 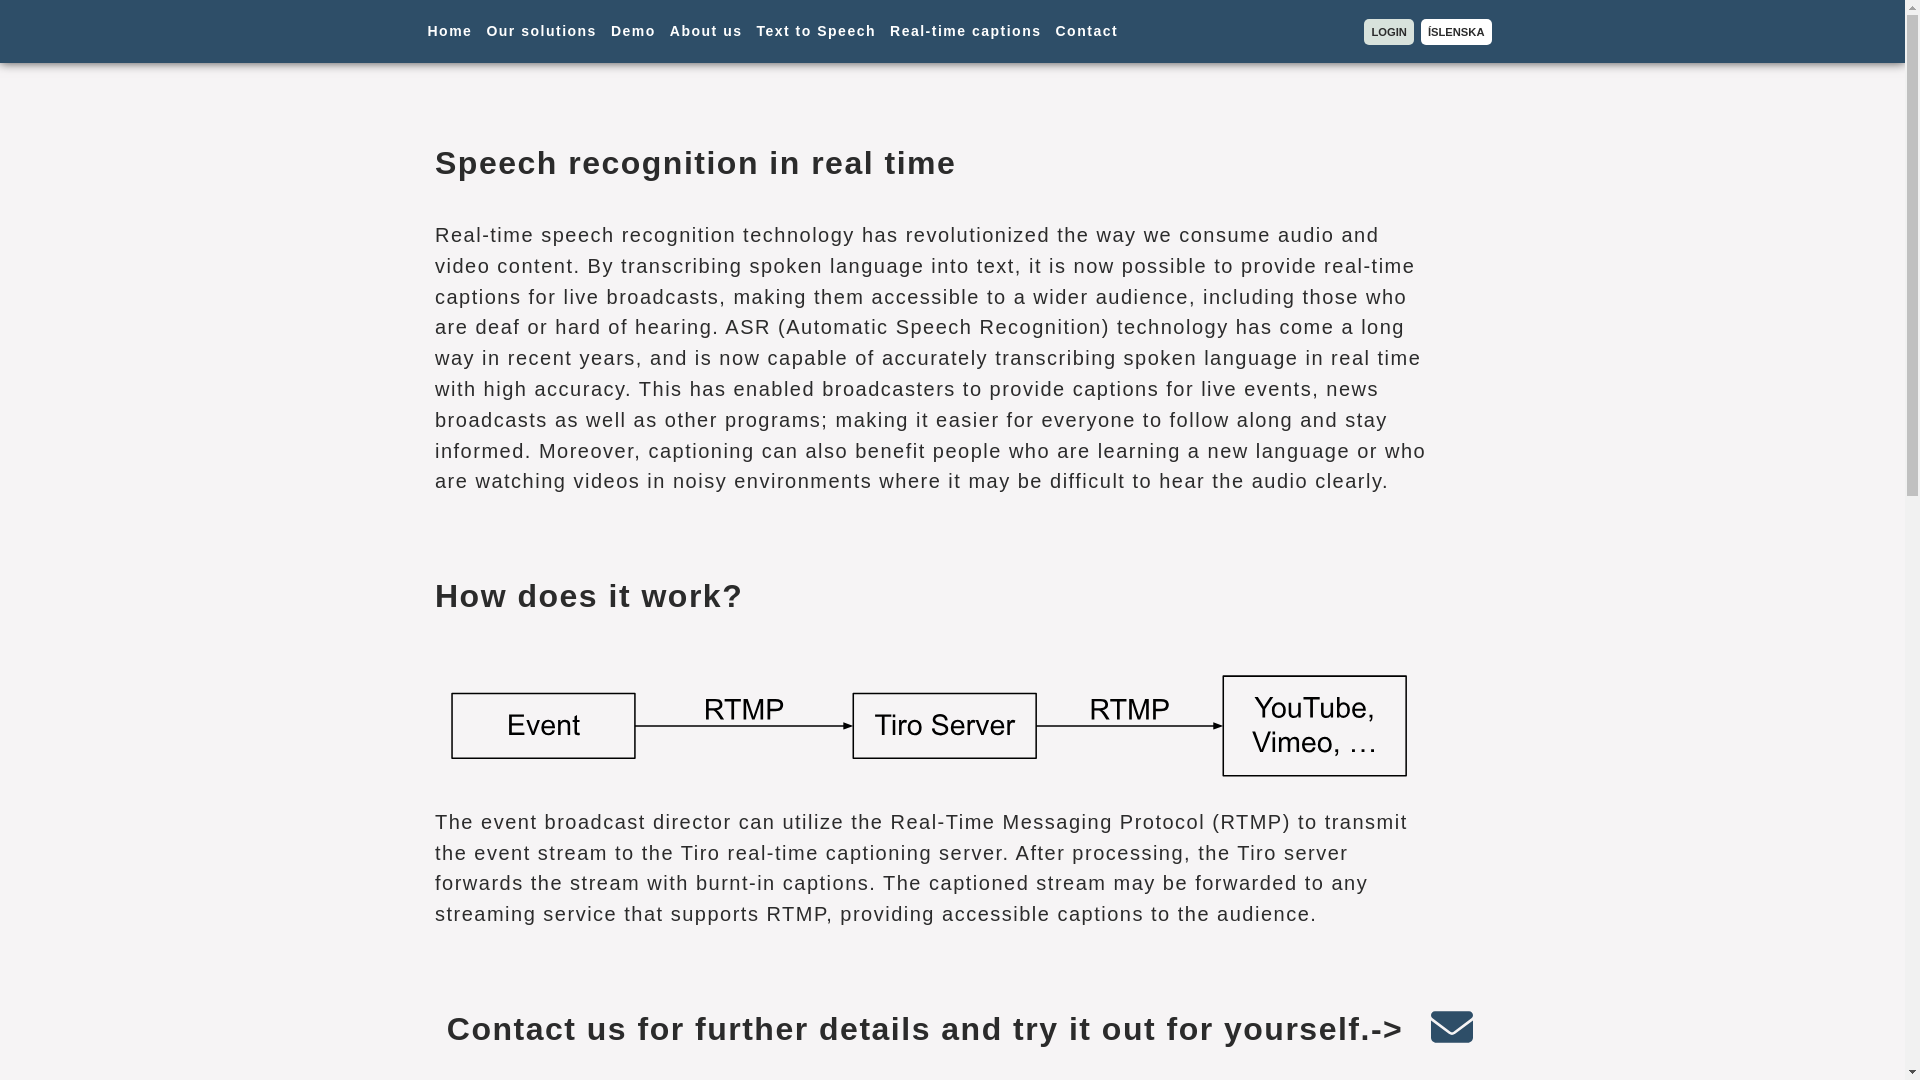 I want to click on Our solutions, so click(x=541, y=31).